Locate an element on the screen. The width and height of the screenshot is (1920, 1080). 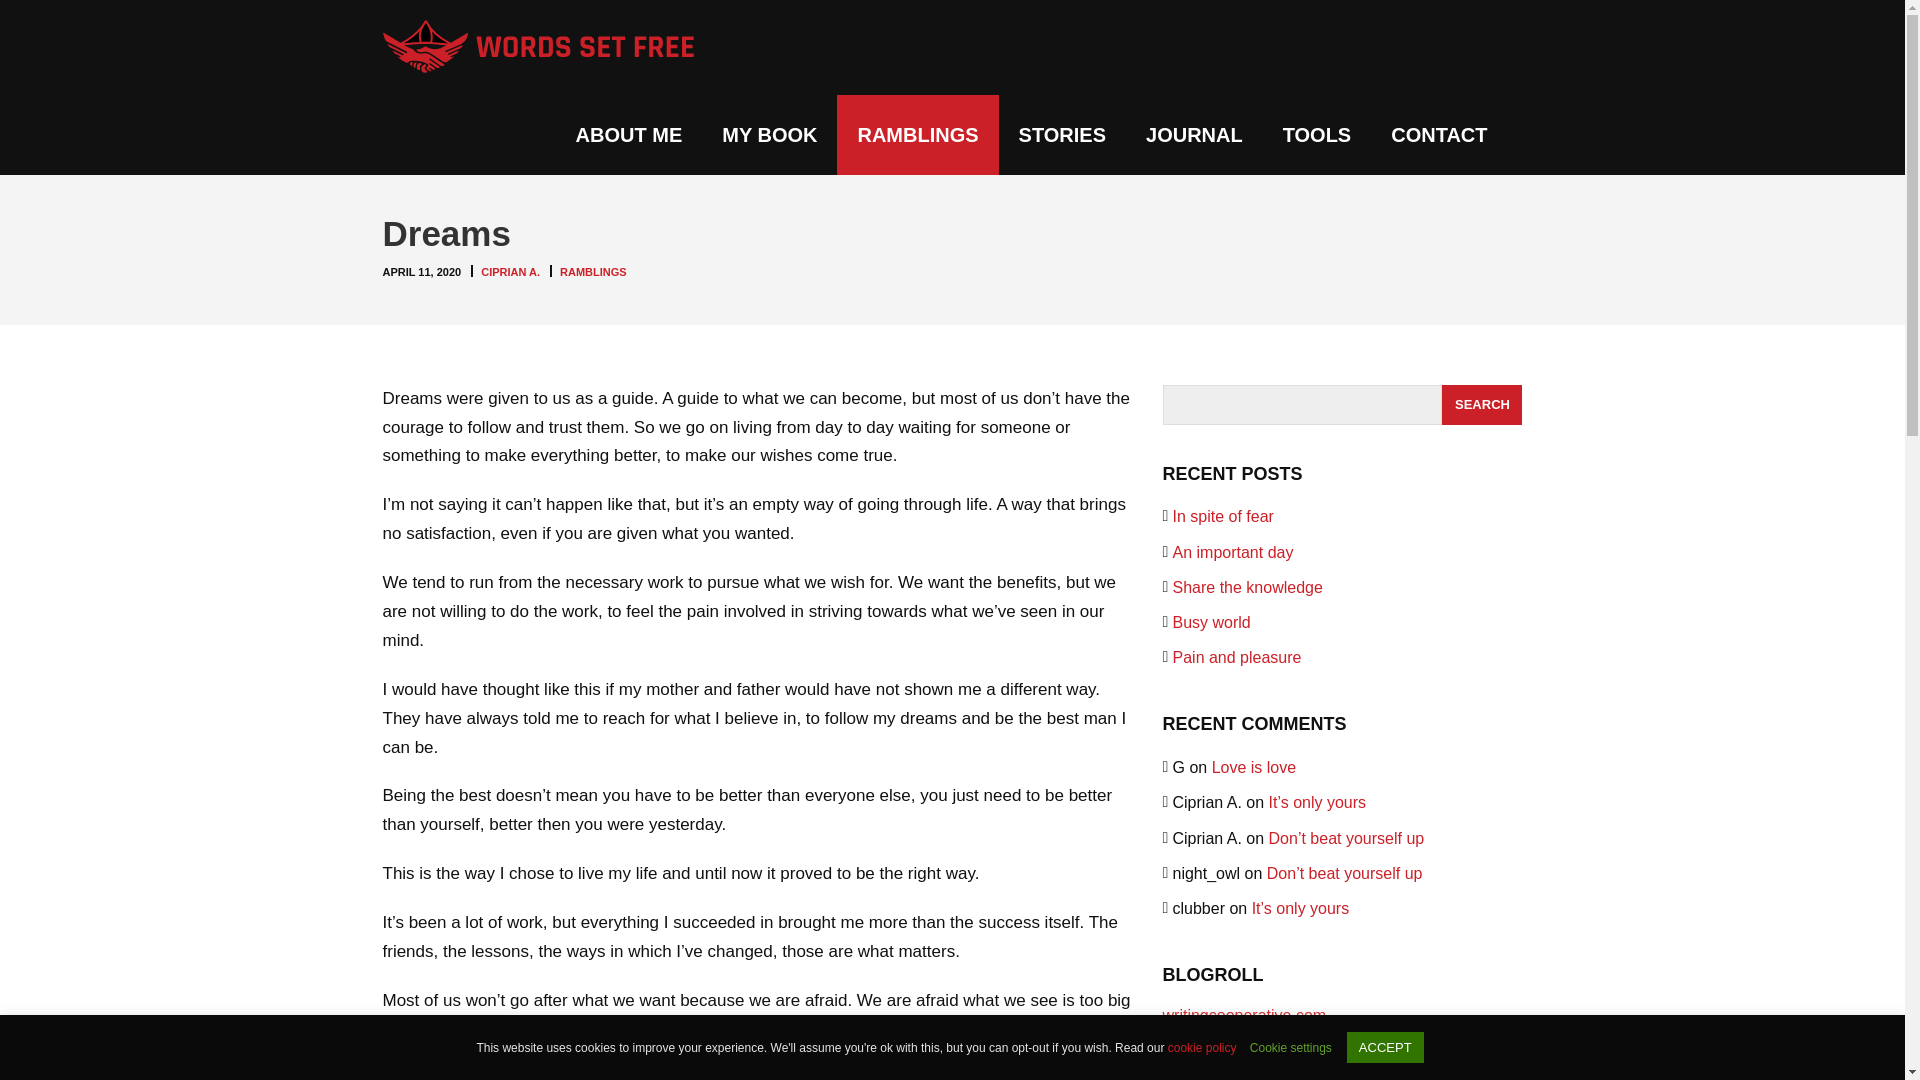
Journal is located at coordinates (1194, 134).